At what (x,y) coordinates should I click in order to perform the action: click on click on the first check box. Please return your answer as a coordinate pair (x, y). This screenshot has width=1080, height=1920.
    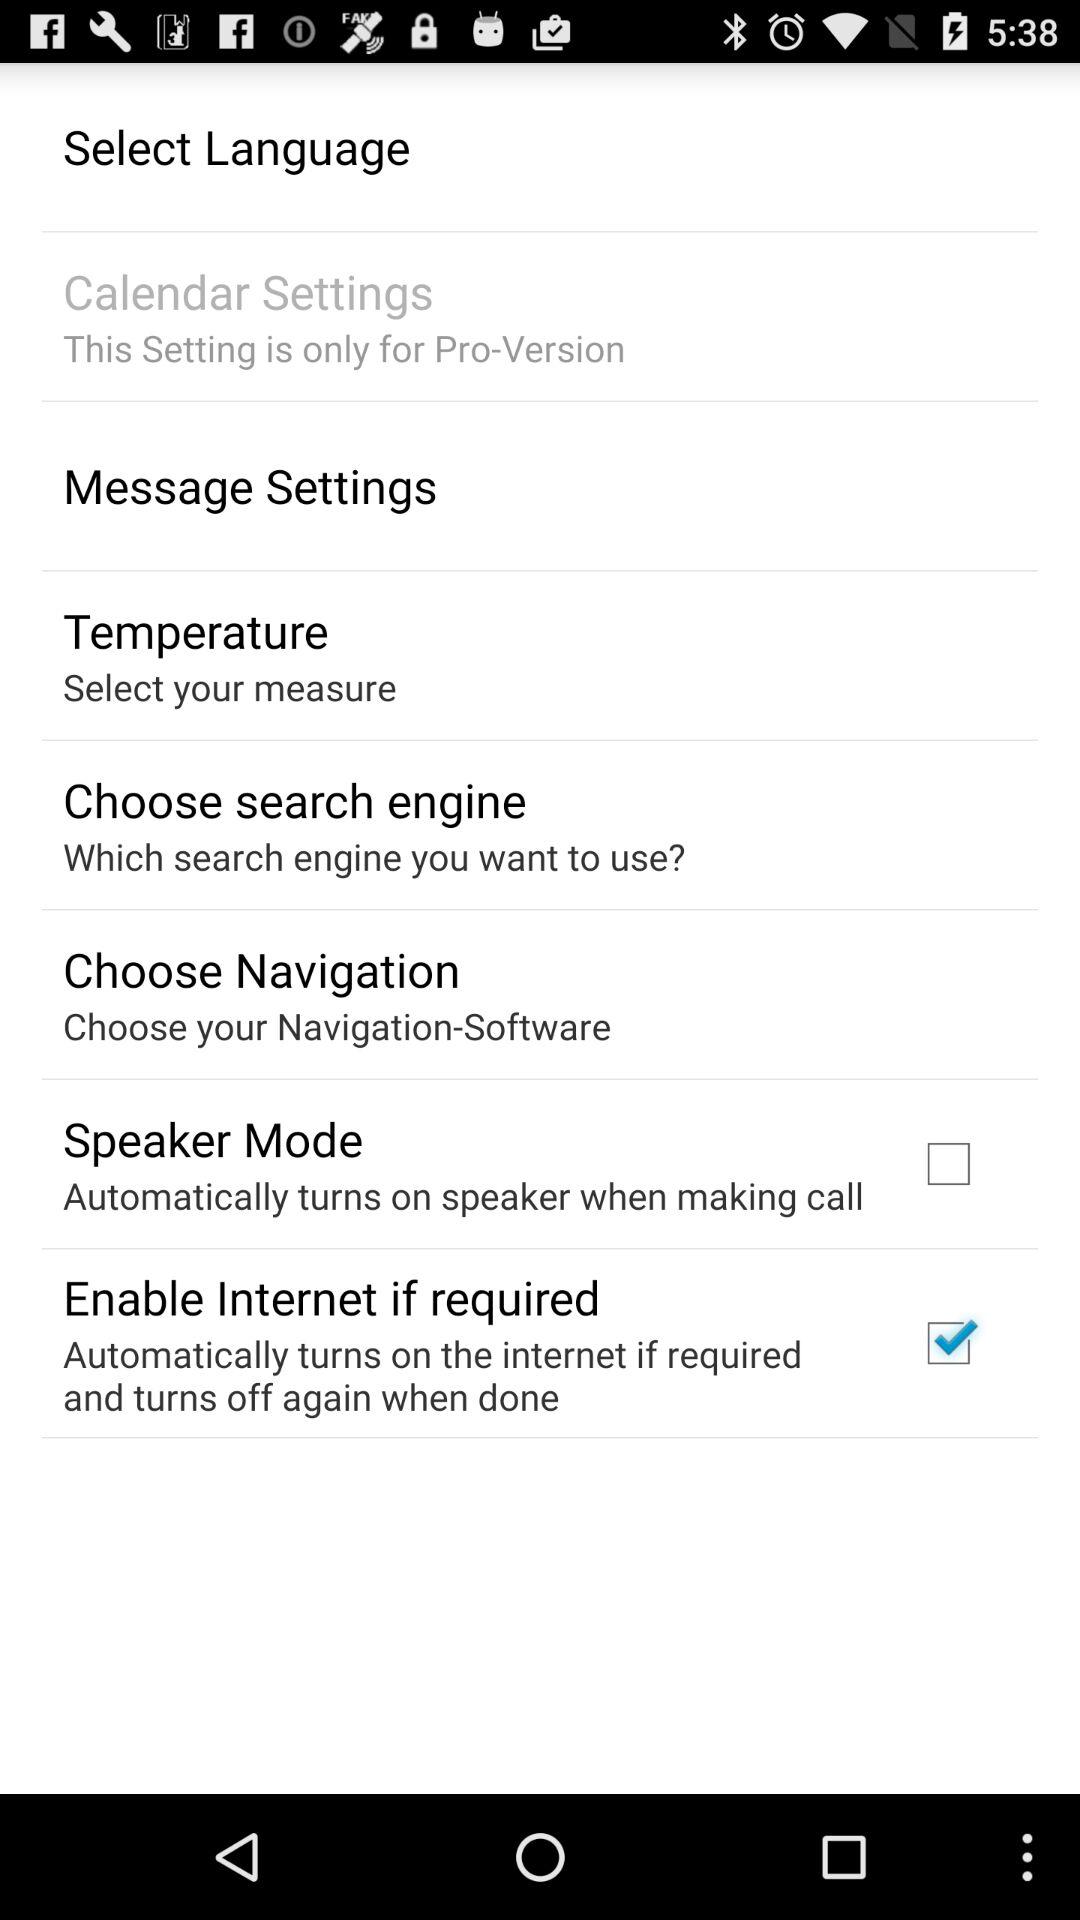
    Looking at the image, I should click on (949, 1163).